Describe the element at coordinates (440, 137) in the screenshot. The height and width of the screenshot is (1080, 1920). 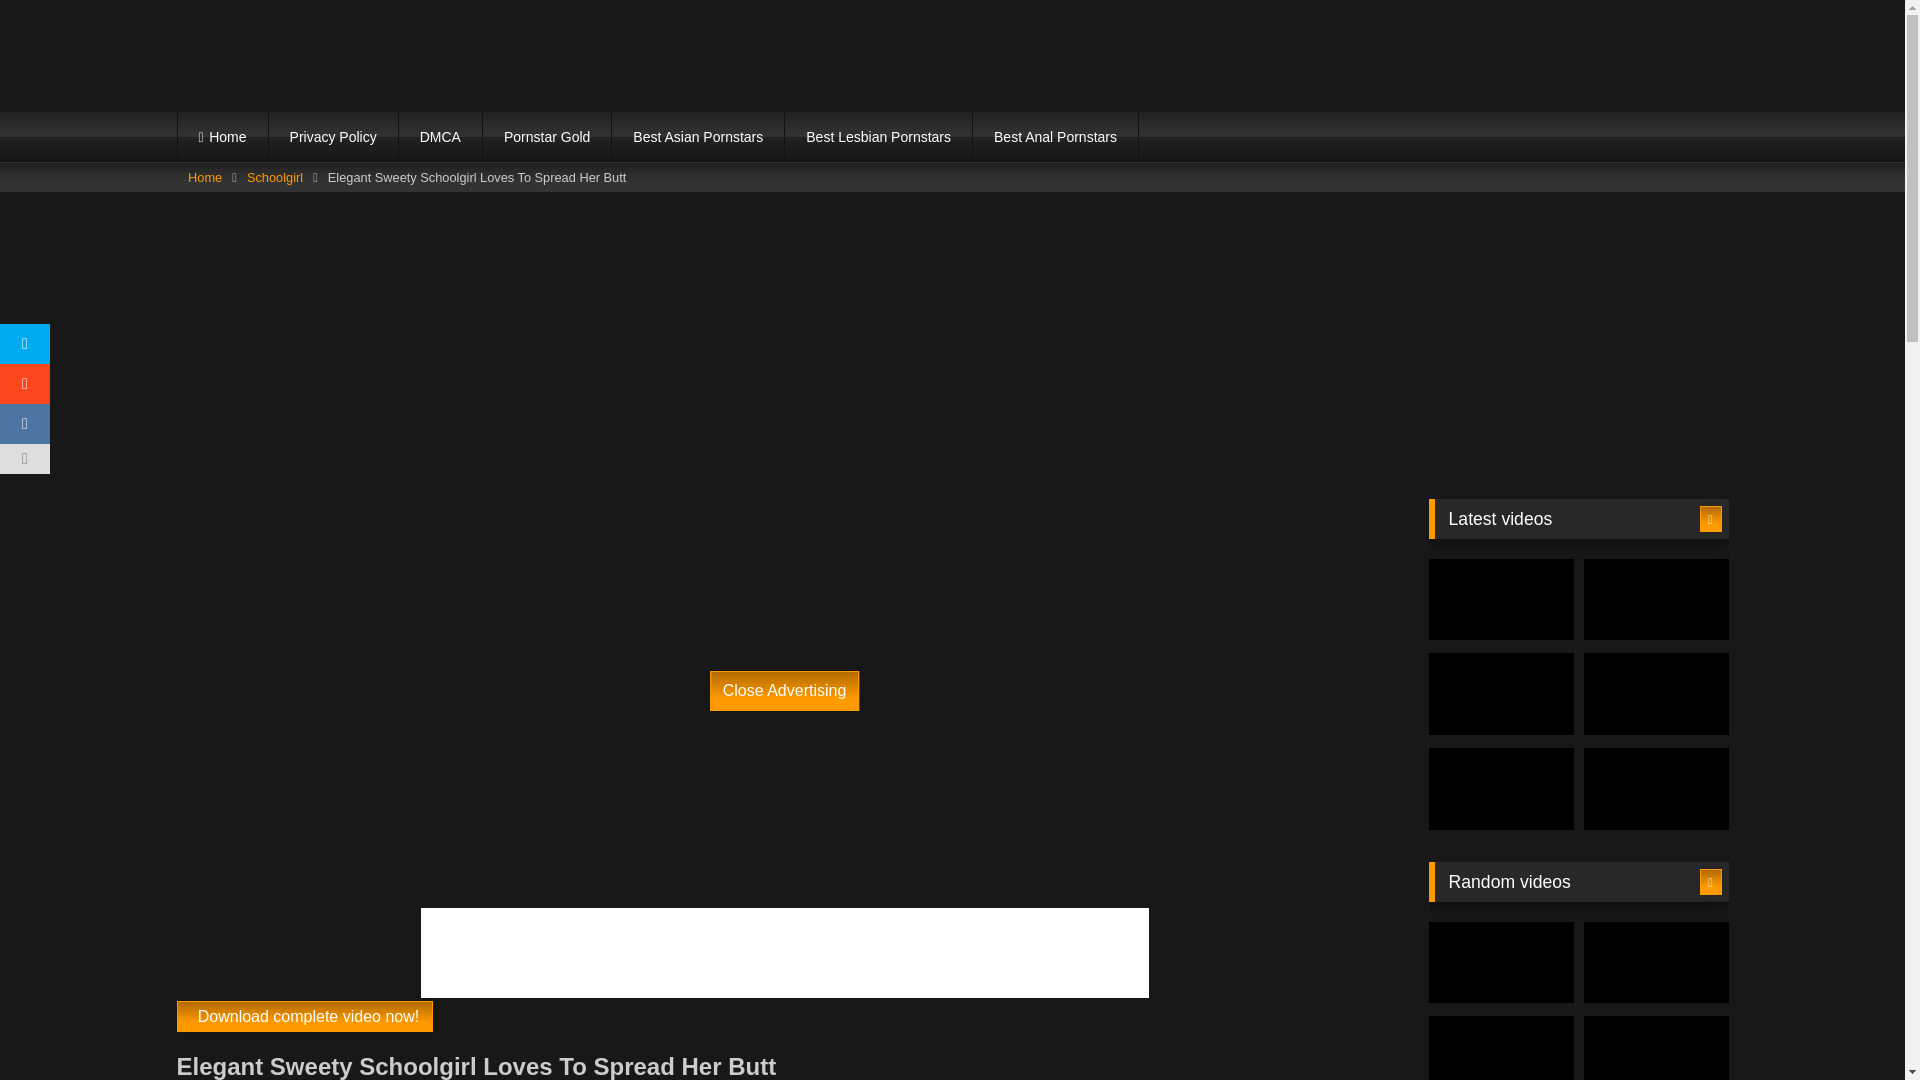
I see `DMCA` at that location.